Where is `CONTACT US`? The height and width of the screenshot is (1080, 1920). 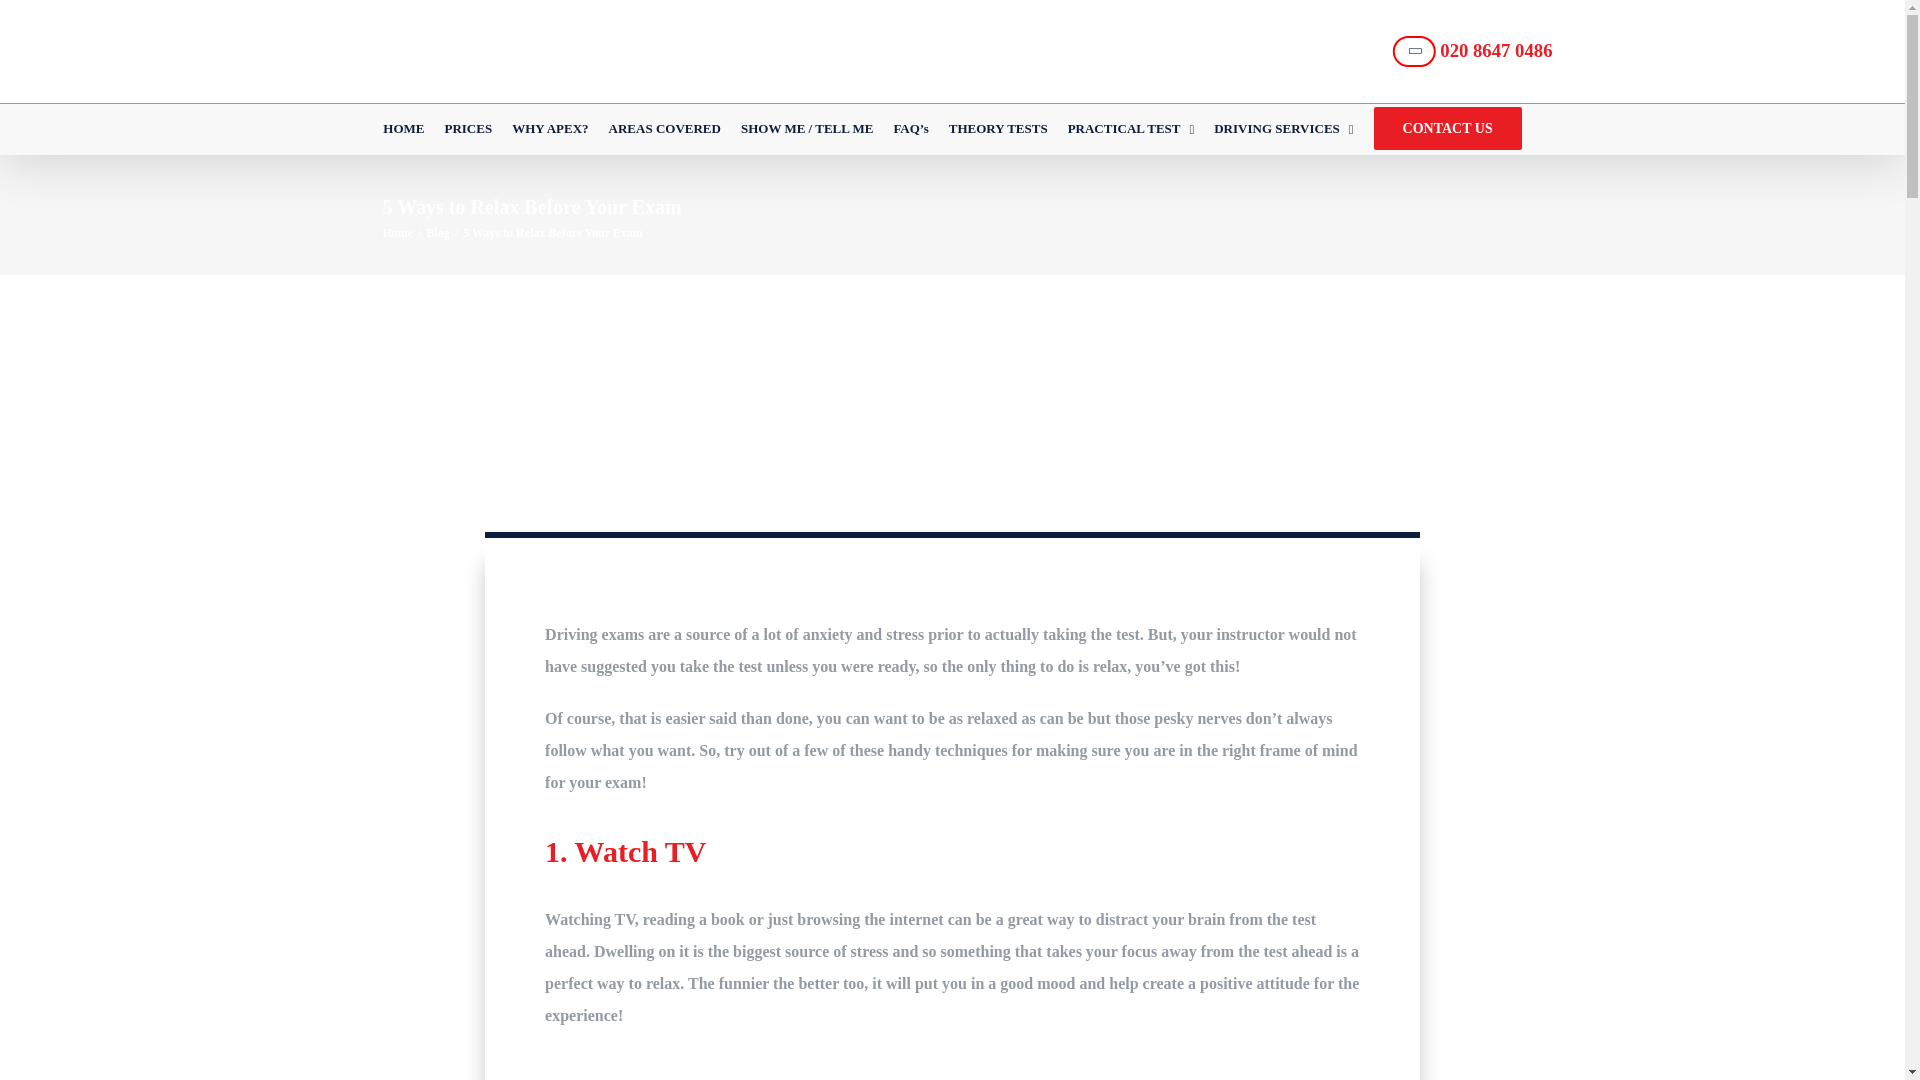
CONTACT US is located at coordinates (1448, 128).